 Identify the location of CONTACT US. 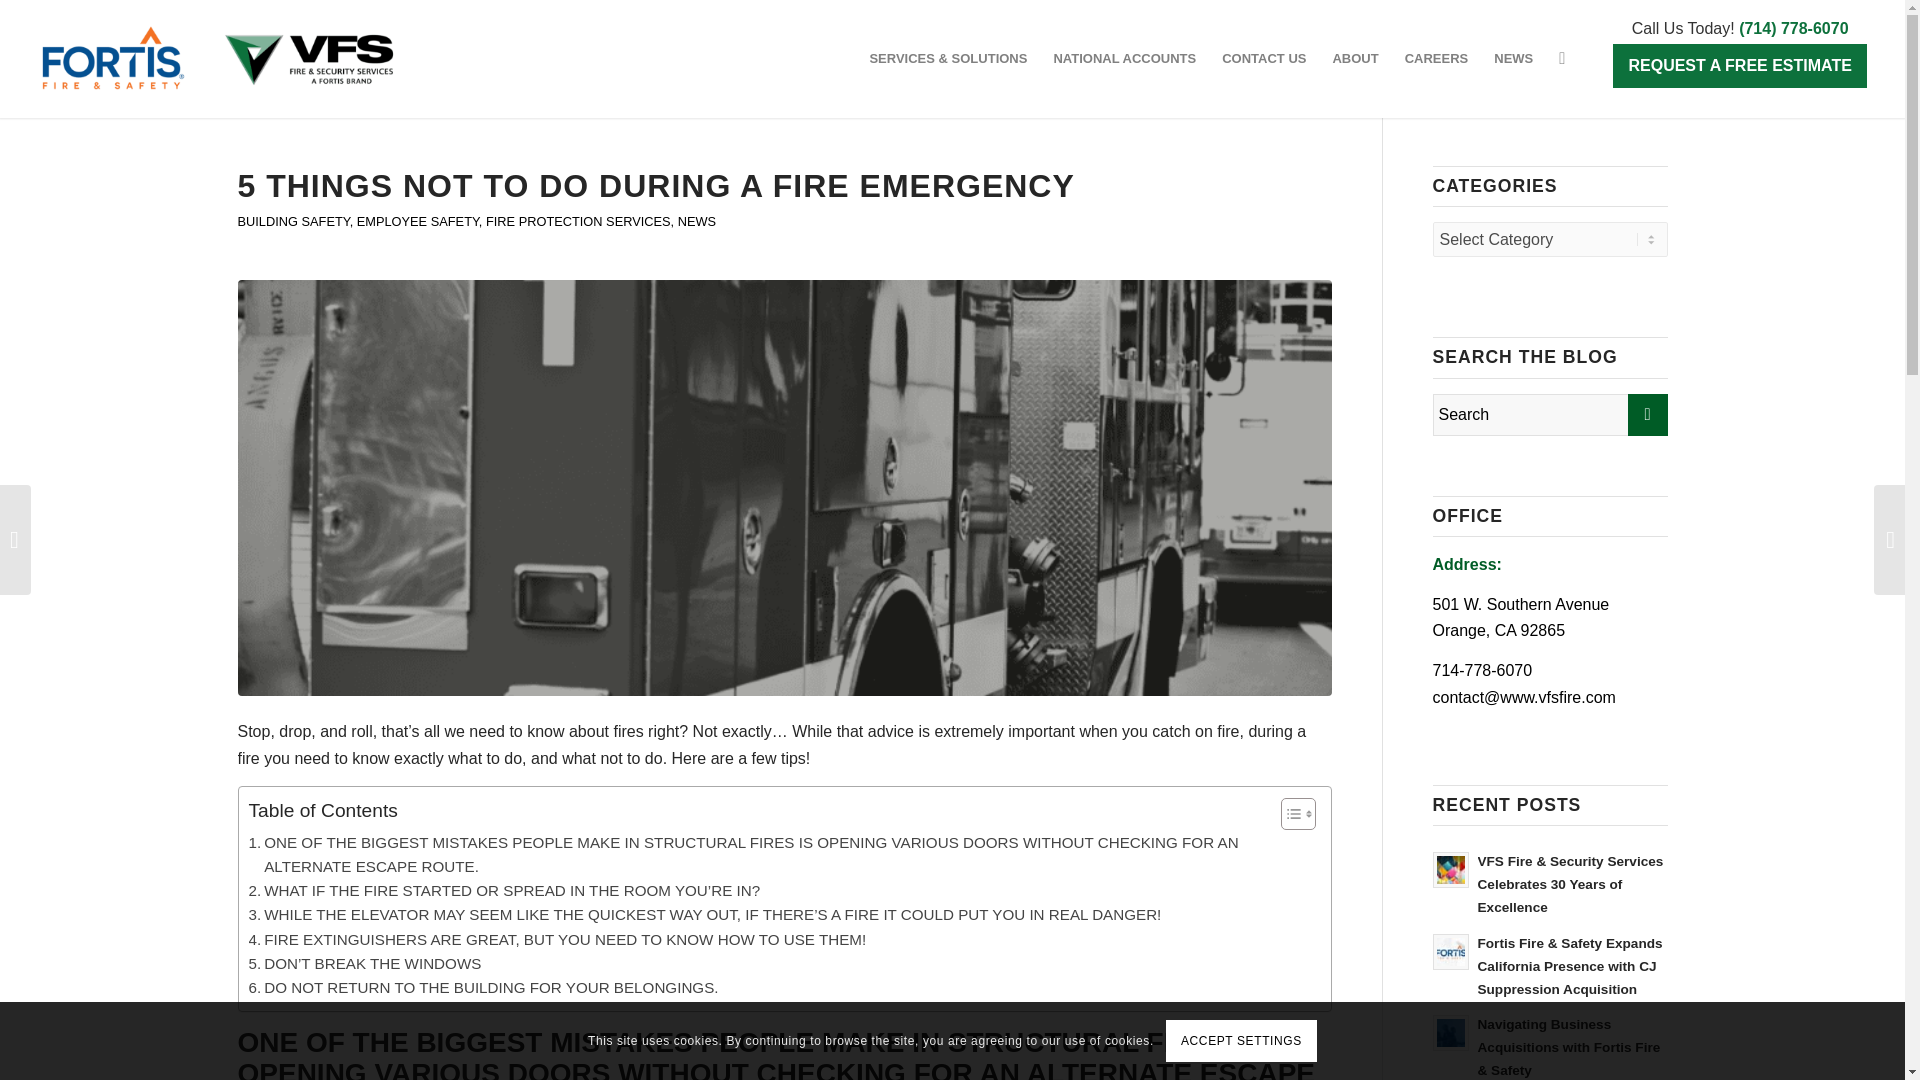
(1264, 58).